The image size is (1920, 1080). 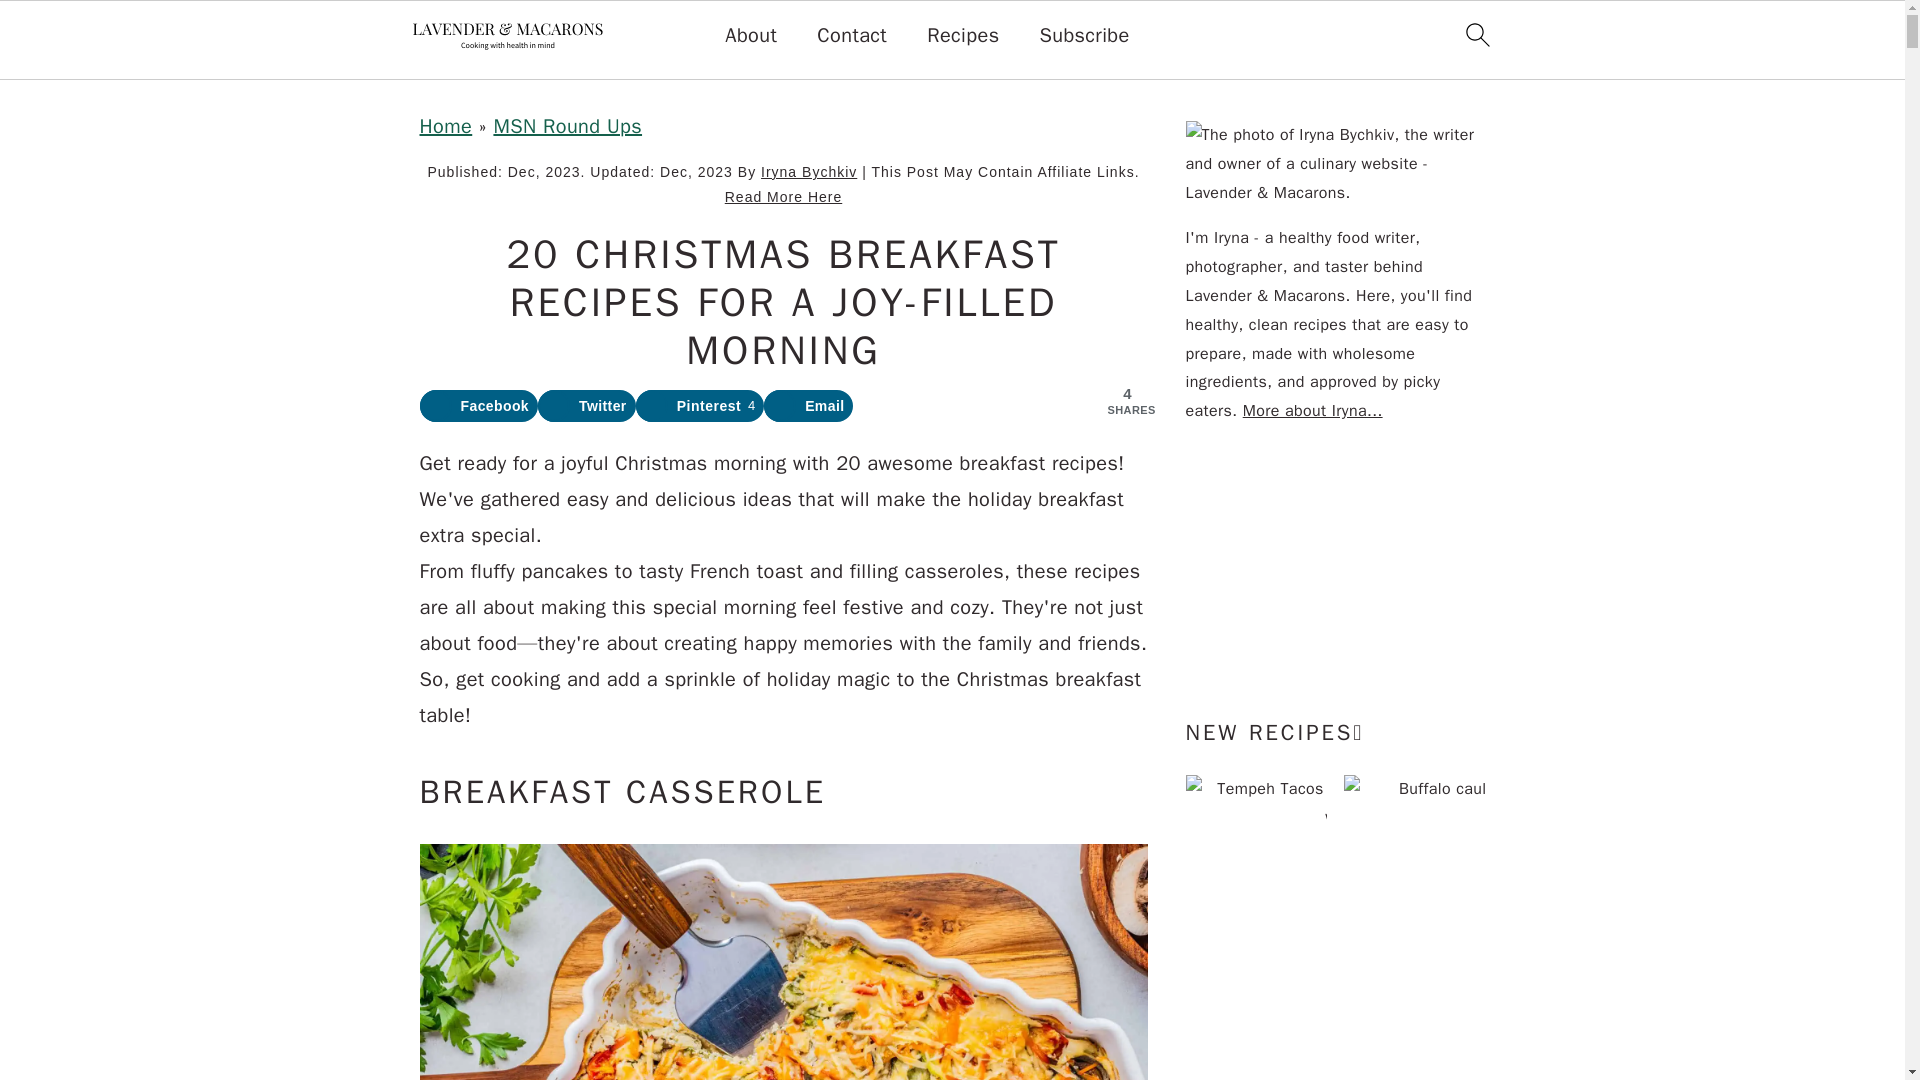 I want to click on Twitter, so click(x=586, y=406).